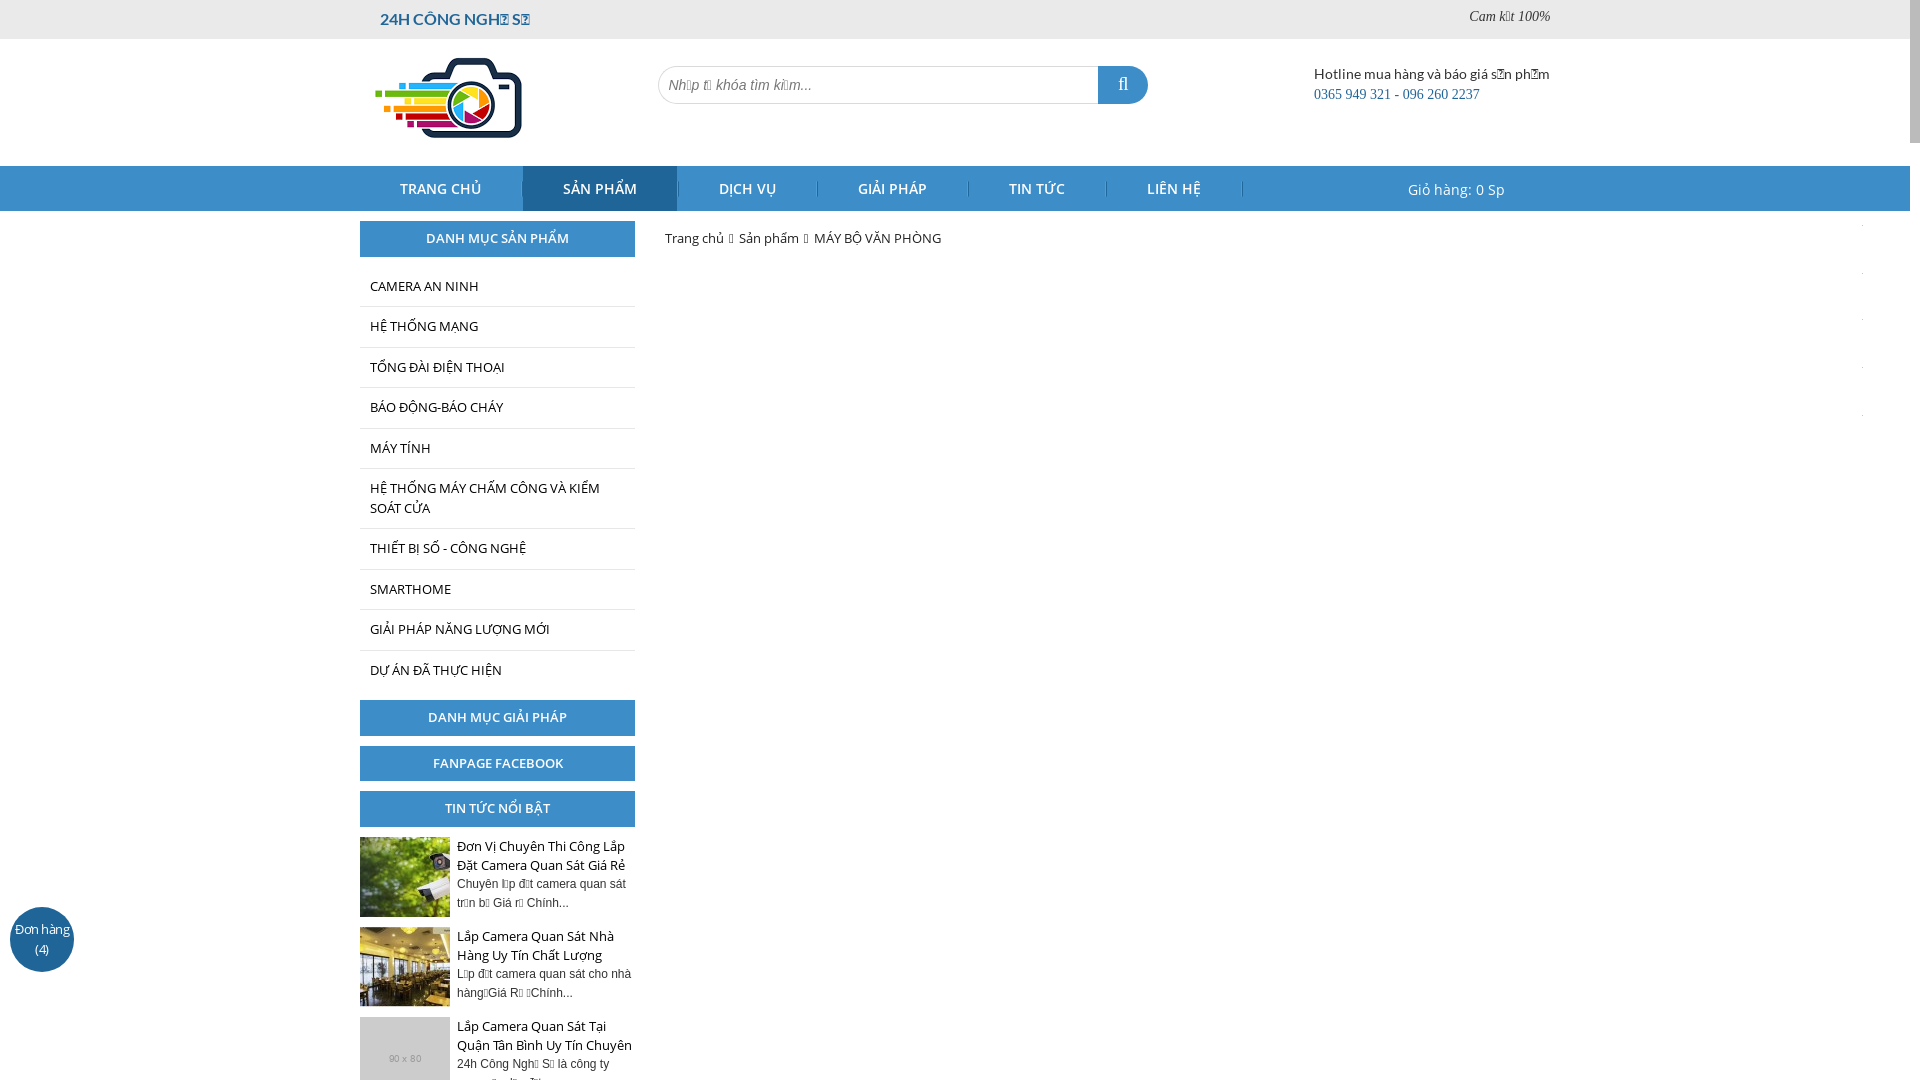 This screenshot has width=1920, height=1080. What do you see at coordinates (498, 286) in the screenshot?
I see `CAMERA AN NINH` at bounding box center [498, 286].